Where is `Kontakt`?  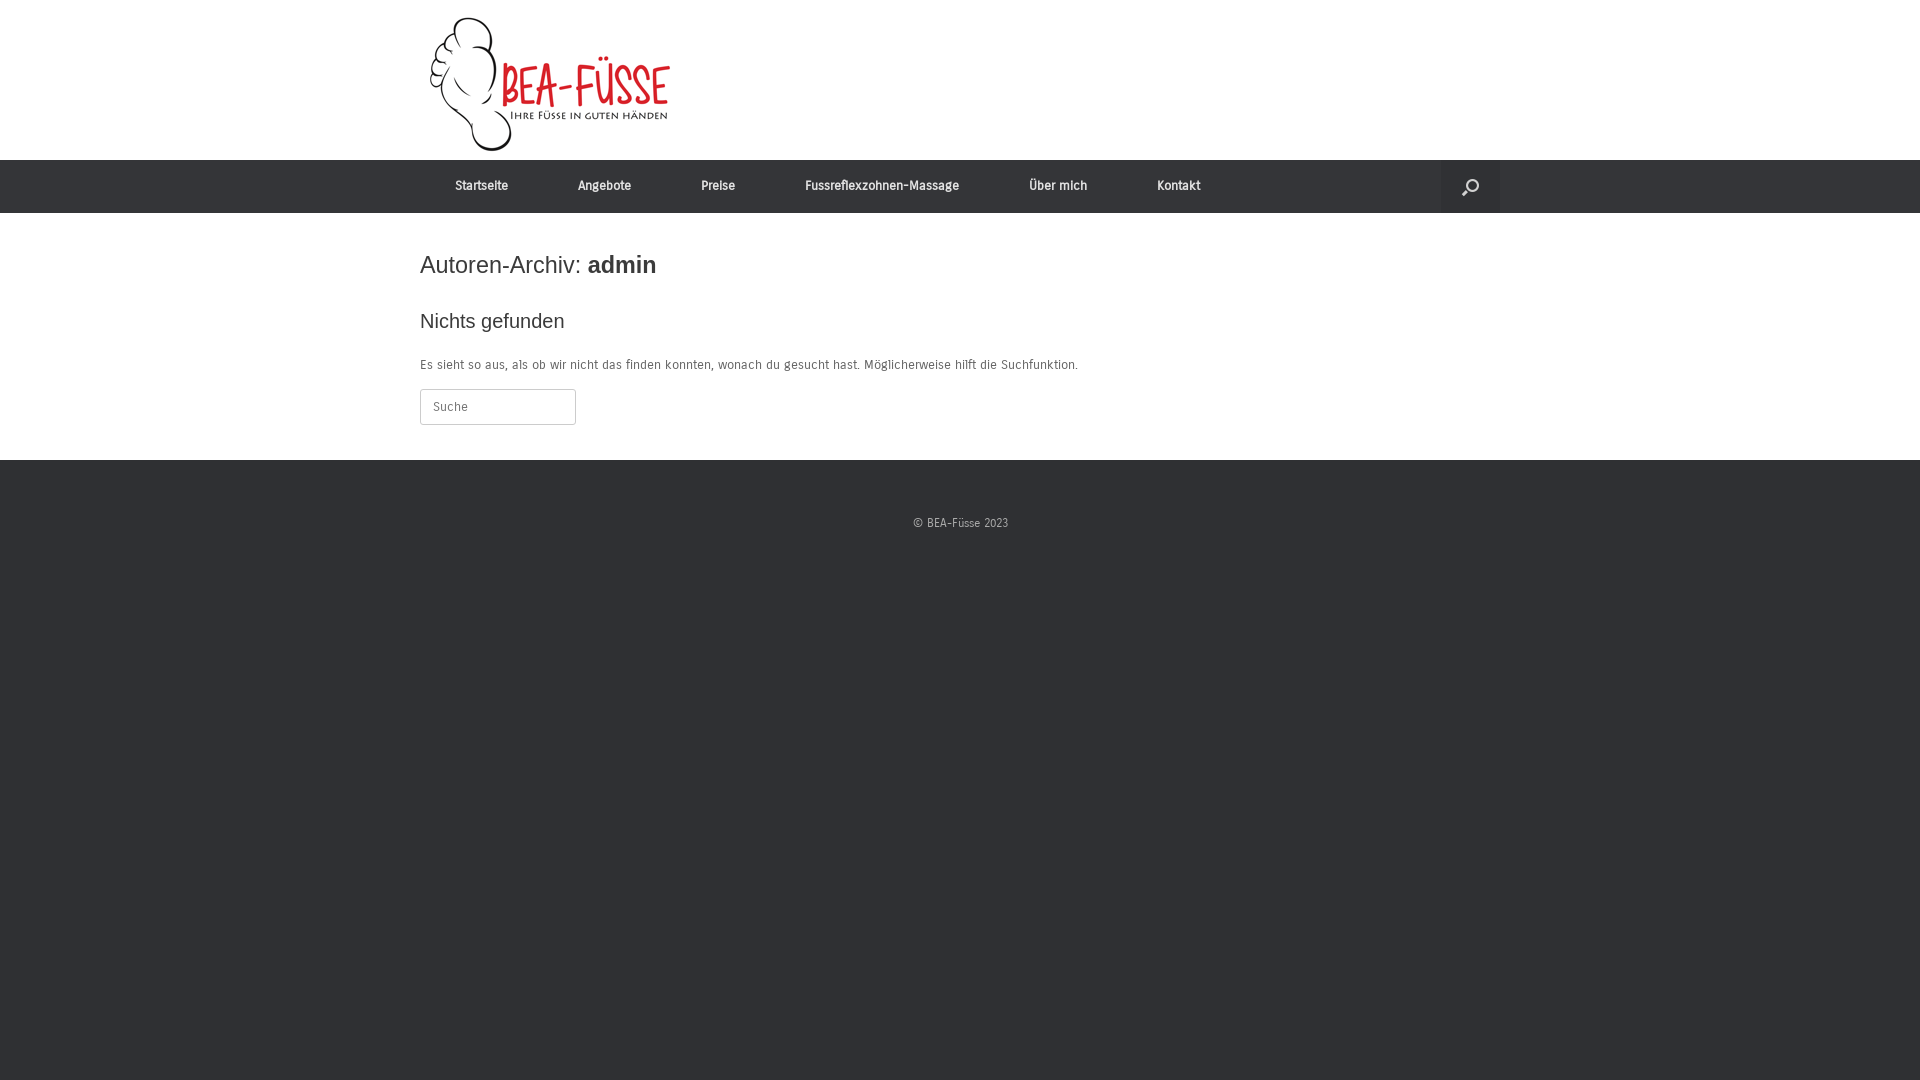 Kontakt is located at coordinates (1178, 186).